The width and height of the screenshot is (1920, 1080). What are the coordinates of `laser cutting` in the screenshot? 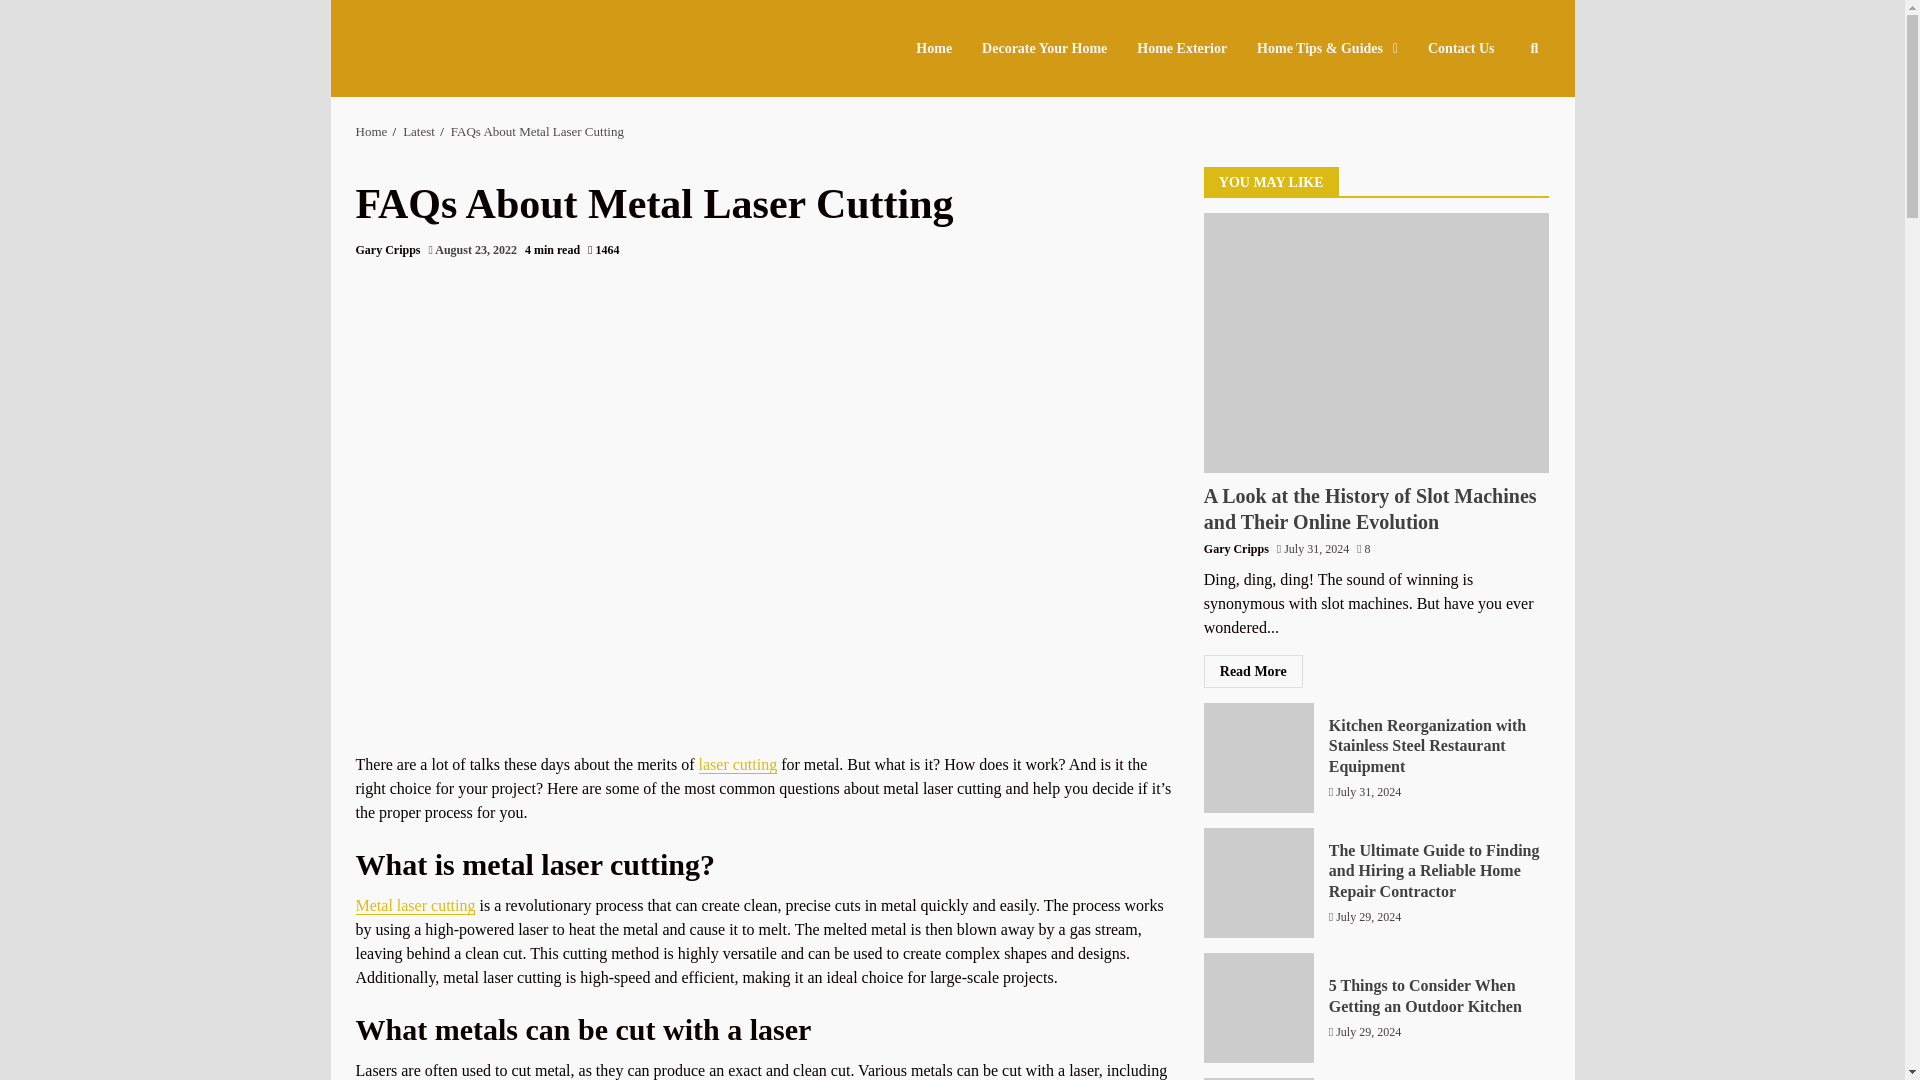 It's located at (738, 765).